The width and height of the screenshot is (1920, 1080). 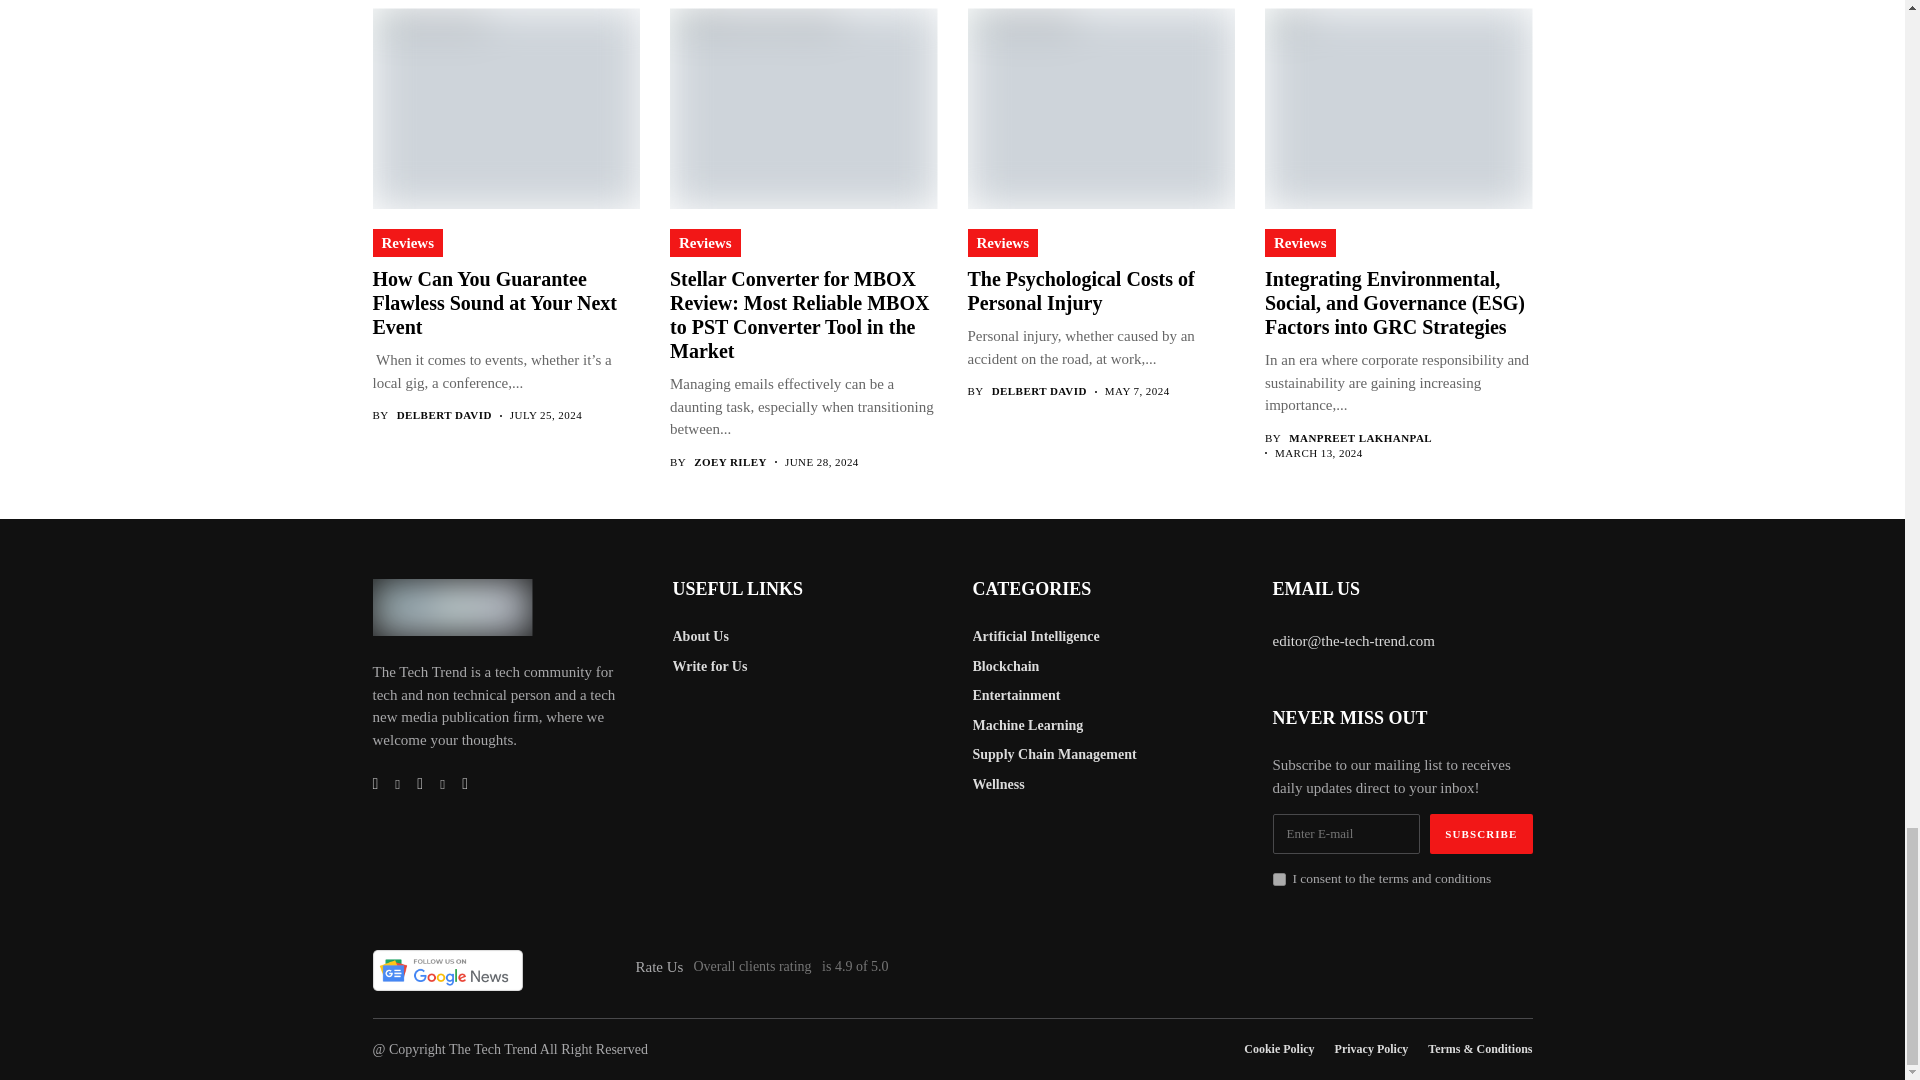 What do you see at coordinates (1278, 878) in the screenshot?
I see `1` at bounding box center [1278, 878].